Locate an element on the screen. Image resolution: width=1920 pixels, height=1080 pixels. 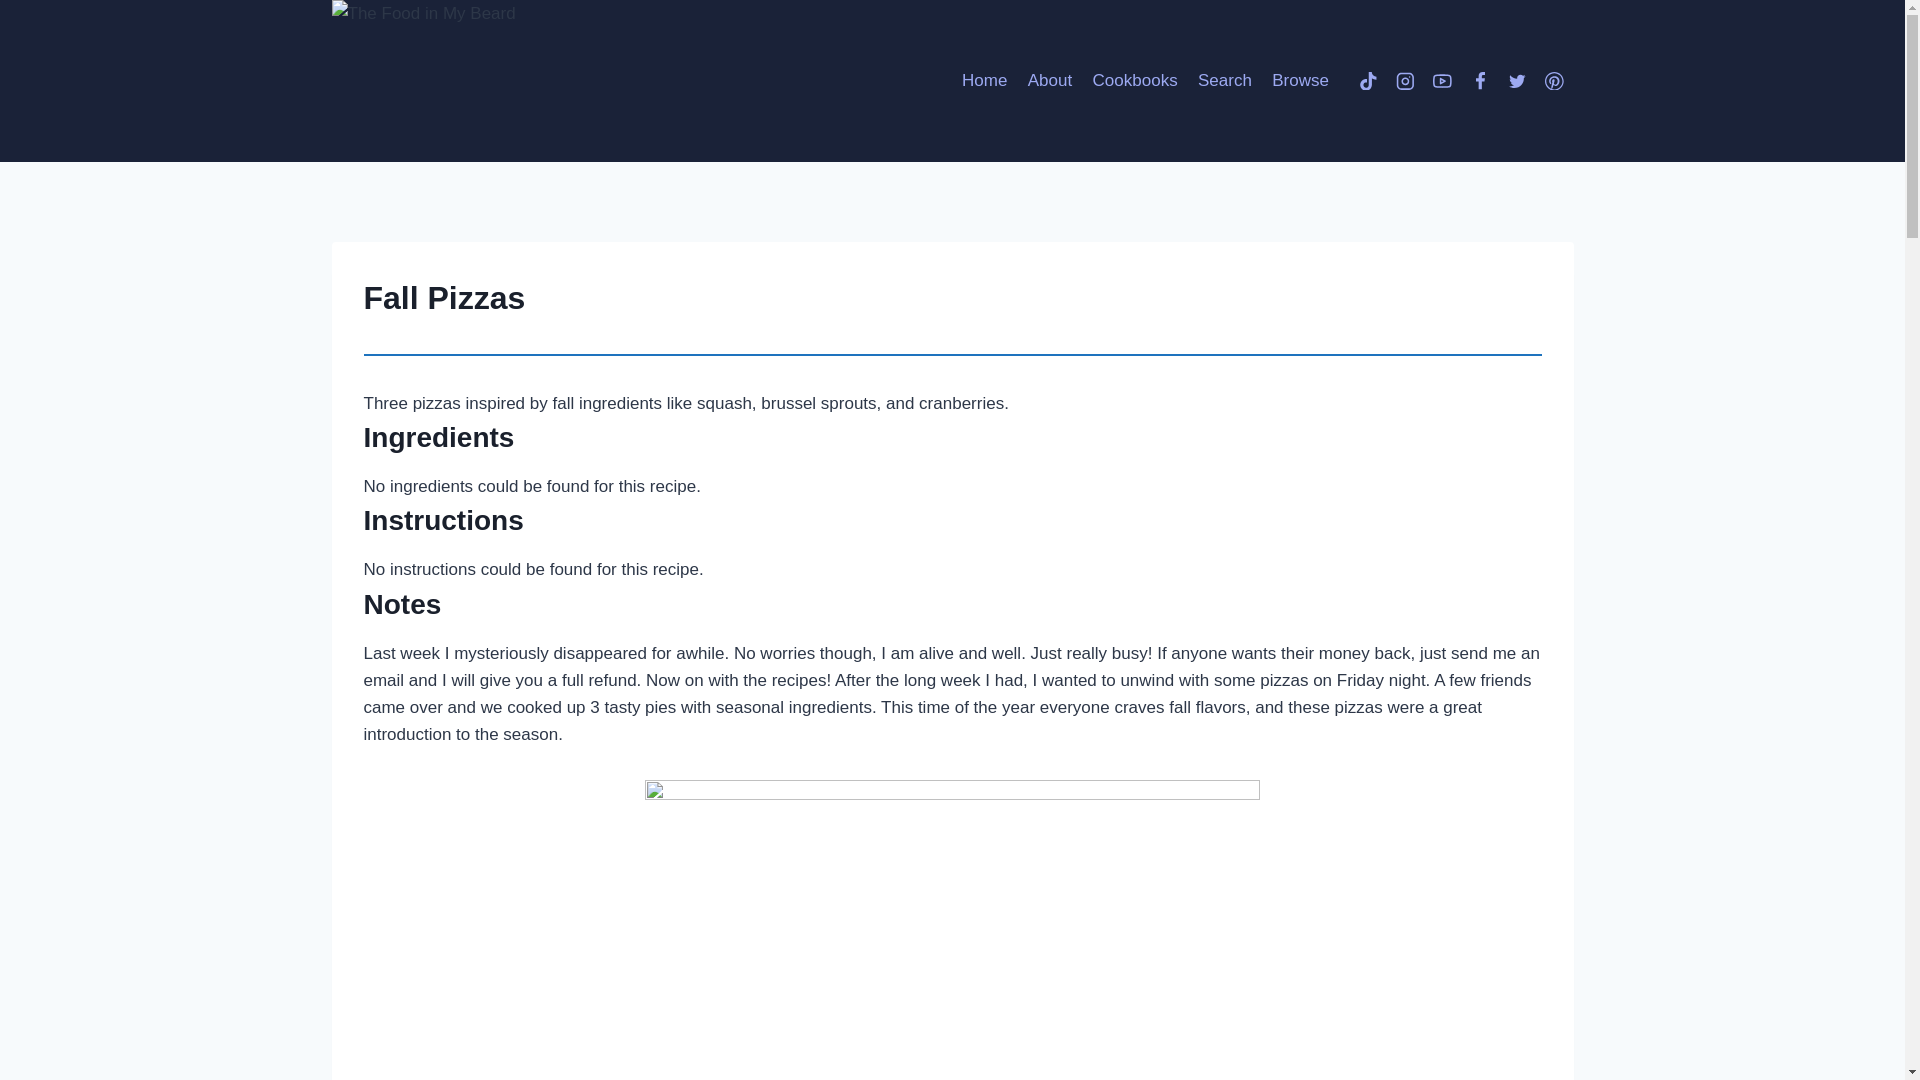
Search is located at coordinates (1224, 80).